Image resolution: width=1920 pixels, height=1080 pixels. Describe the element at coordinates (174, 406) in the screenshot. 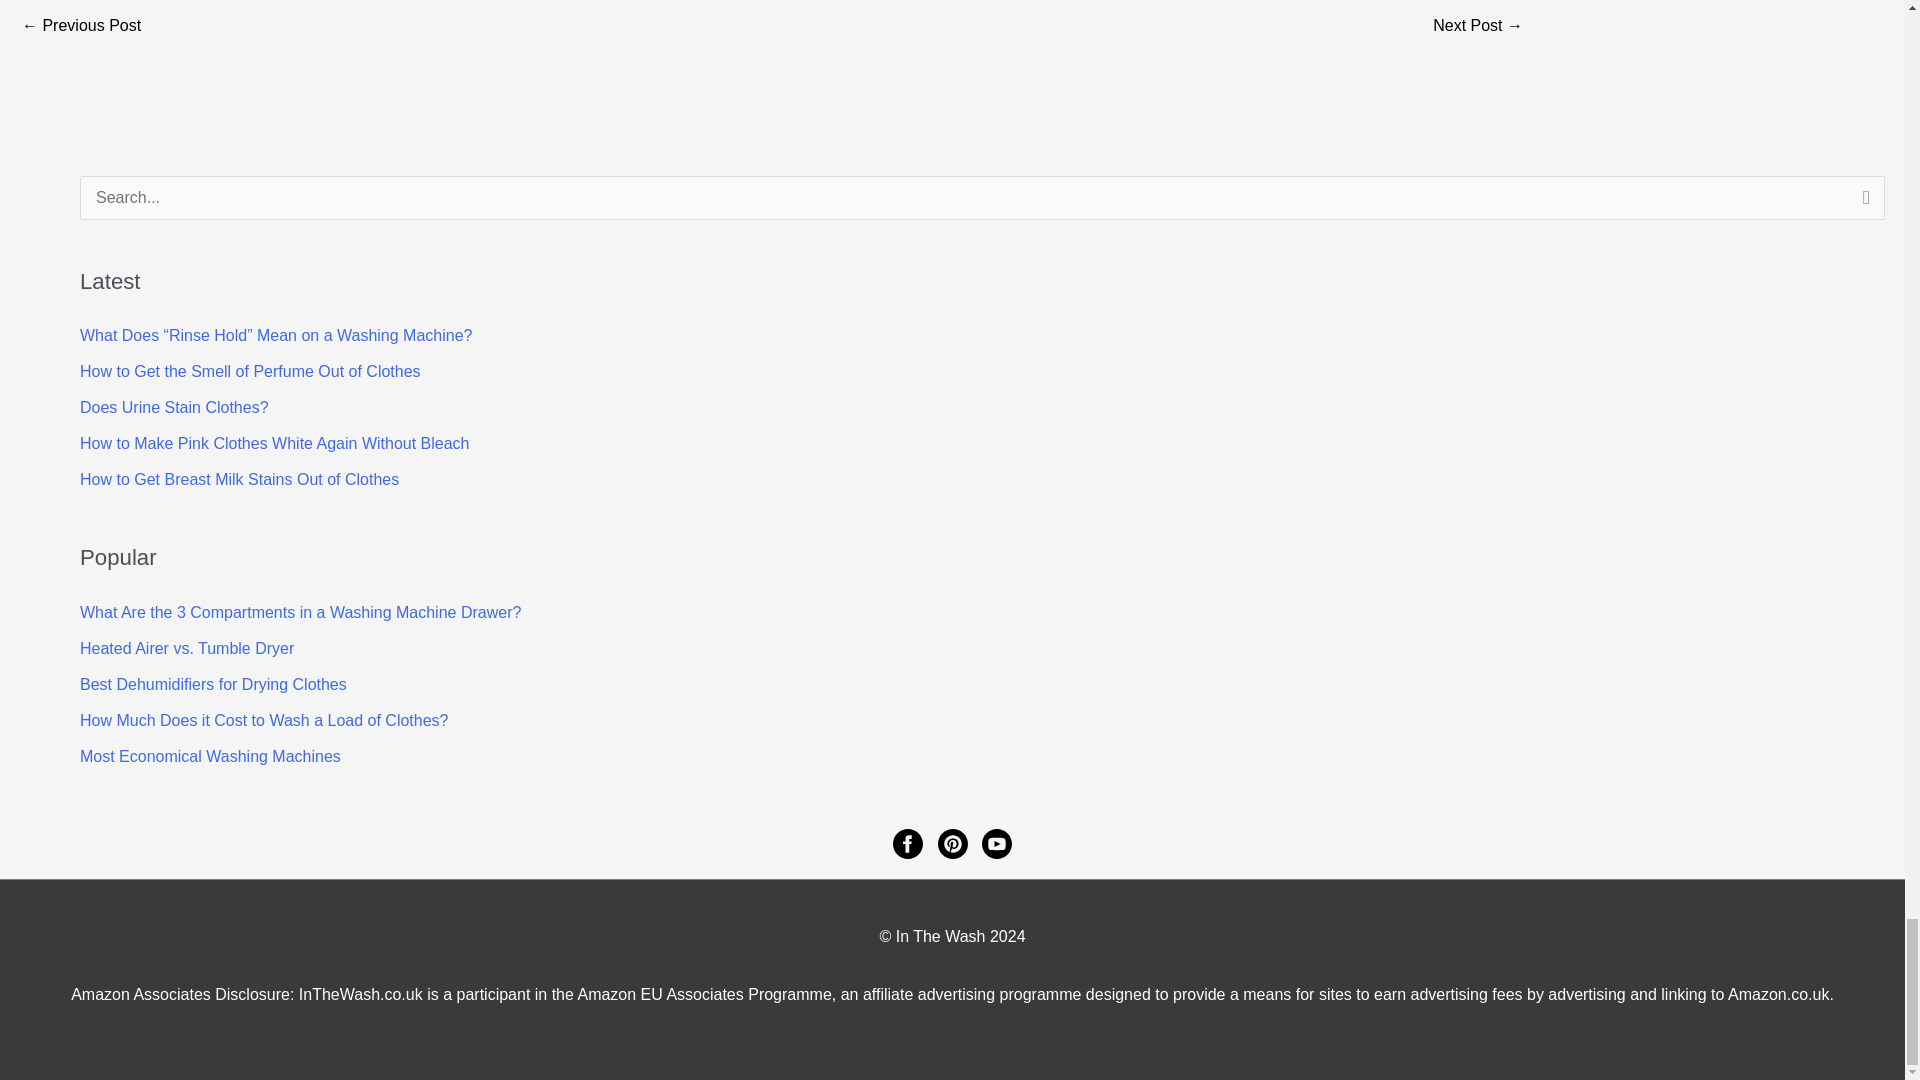

I see `Does Urine Stain Clothes?` at that location.